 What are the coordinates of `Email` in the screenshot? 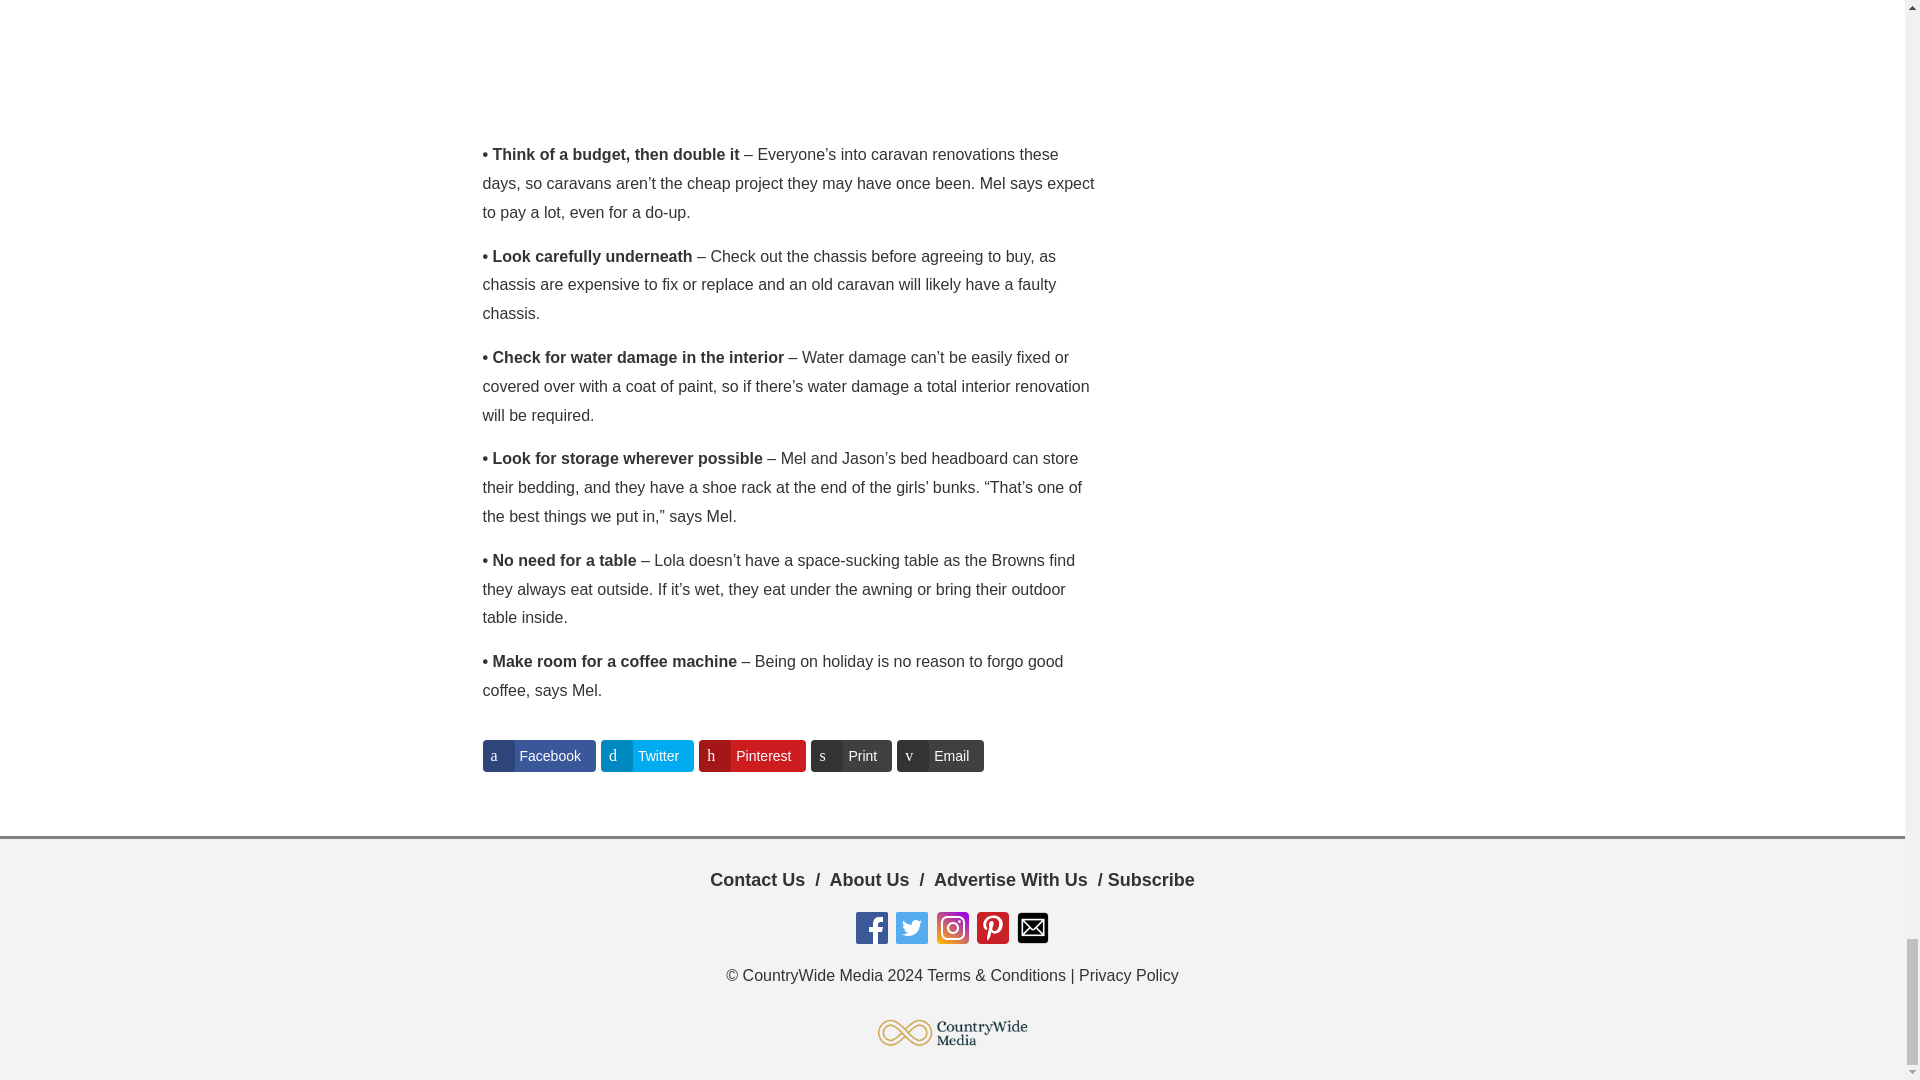 It's located at (940, 756).